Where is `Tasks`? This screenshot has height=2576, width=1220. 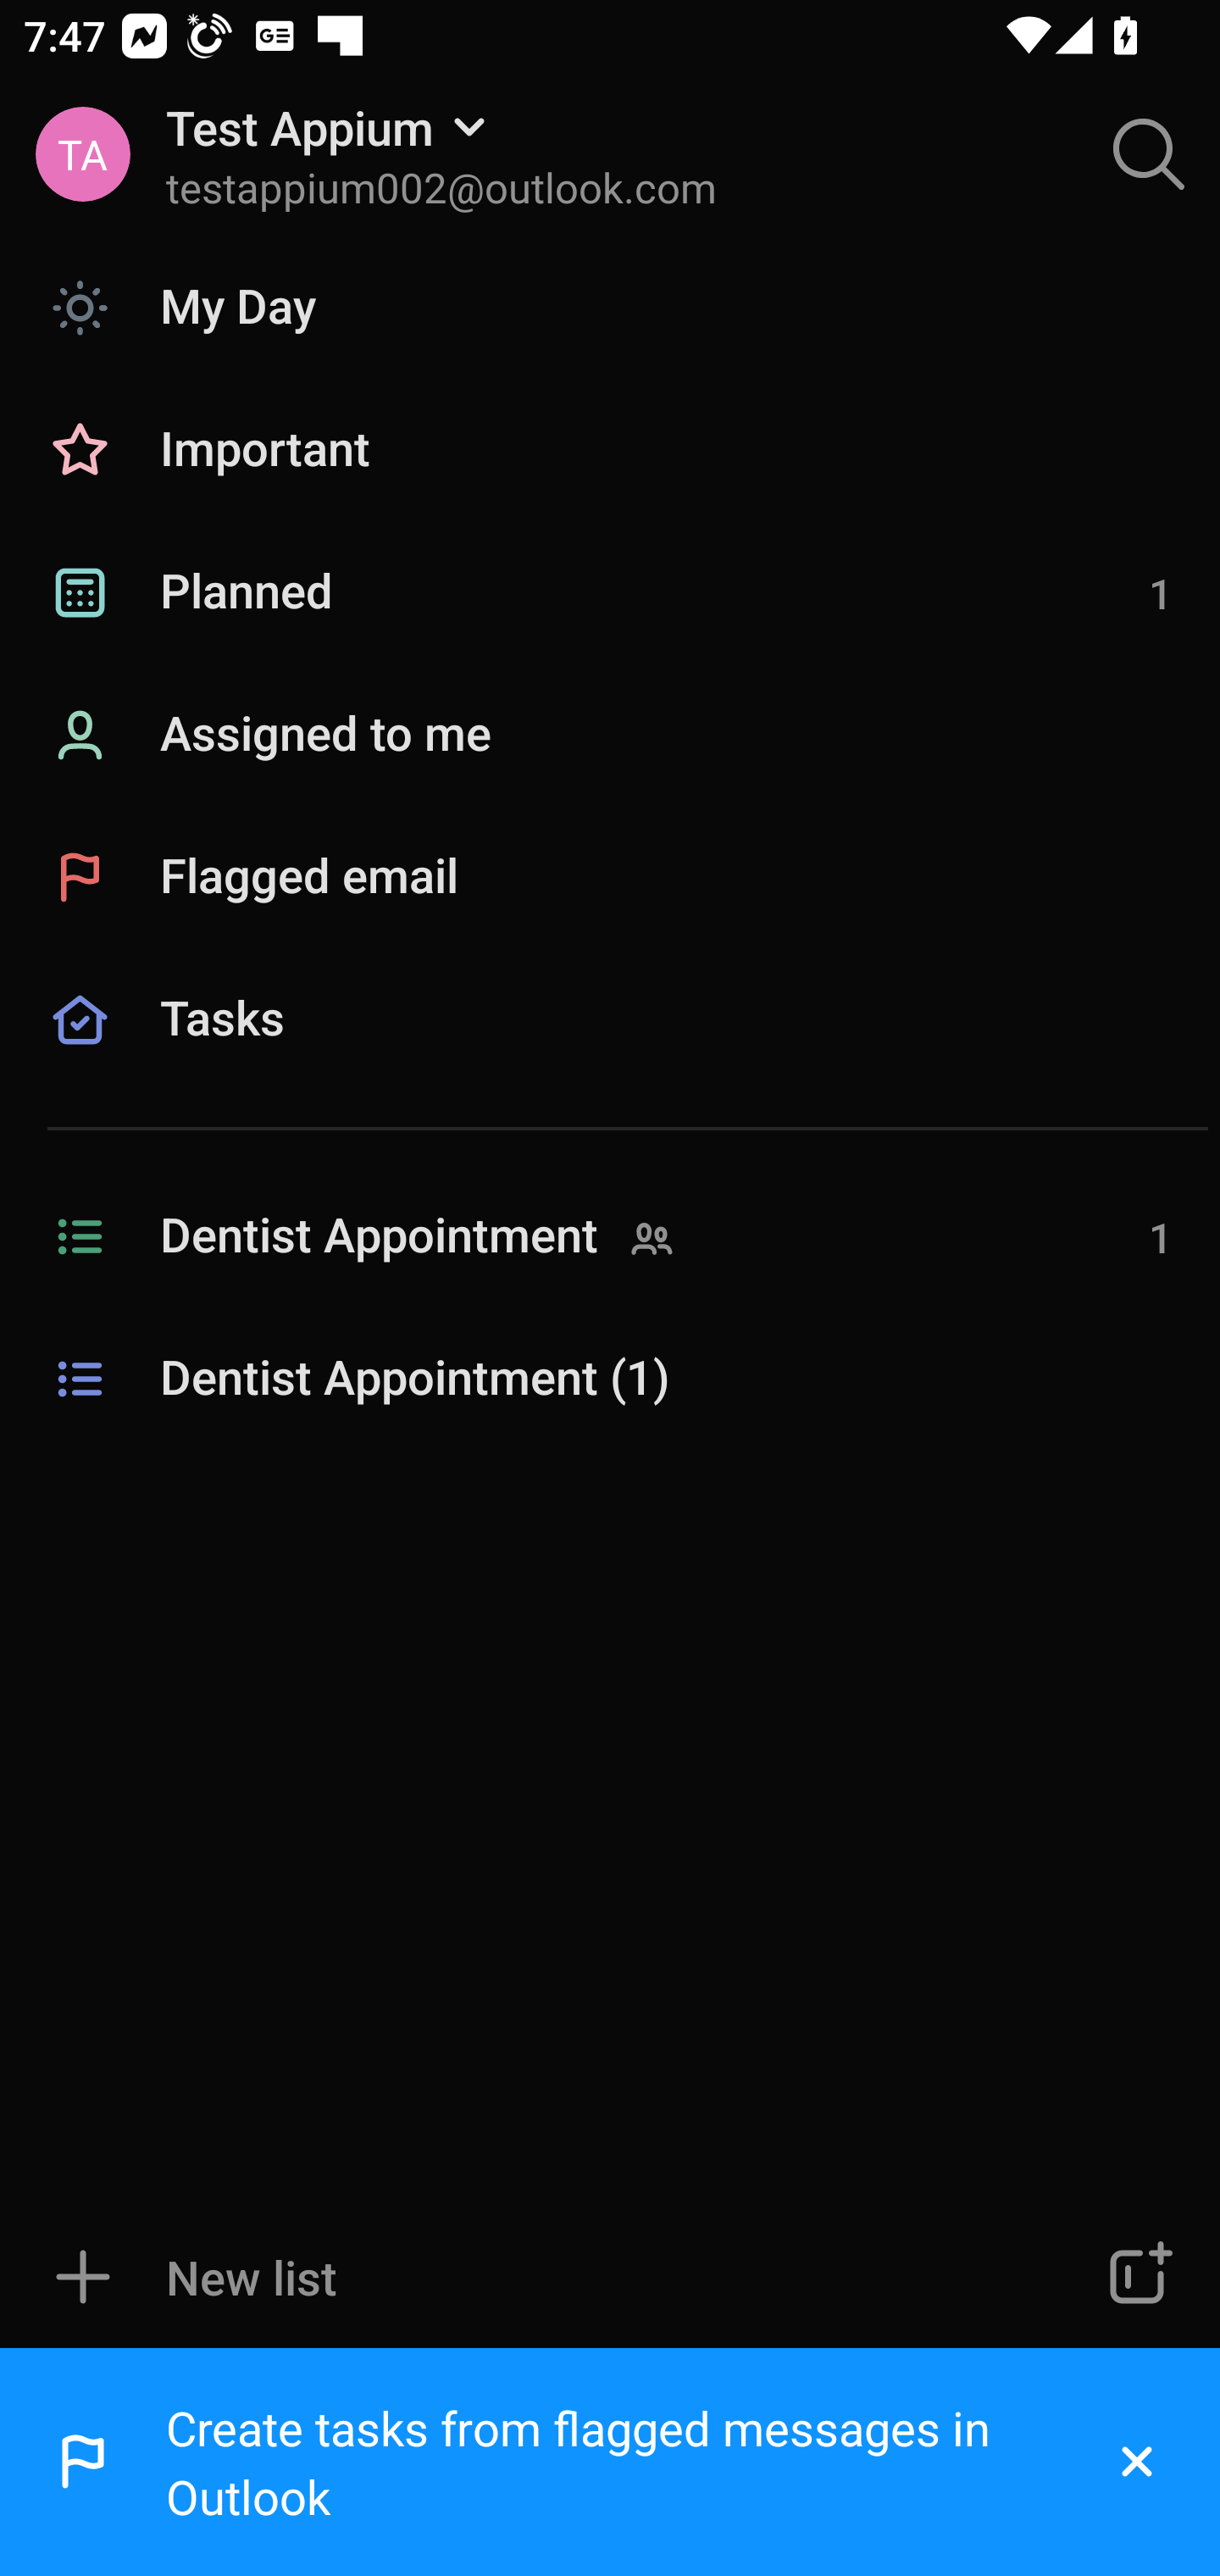 Tasks is located at coordinates (610, 1058).